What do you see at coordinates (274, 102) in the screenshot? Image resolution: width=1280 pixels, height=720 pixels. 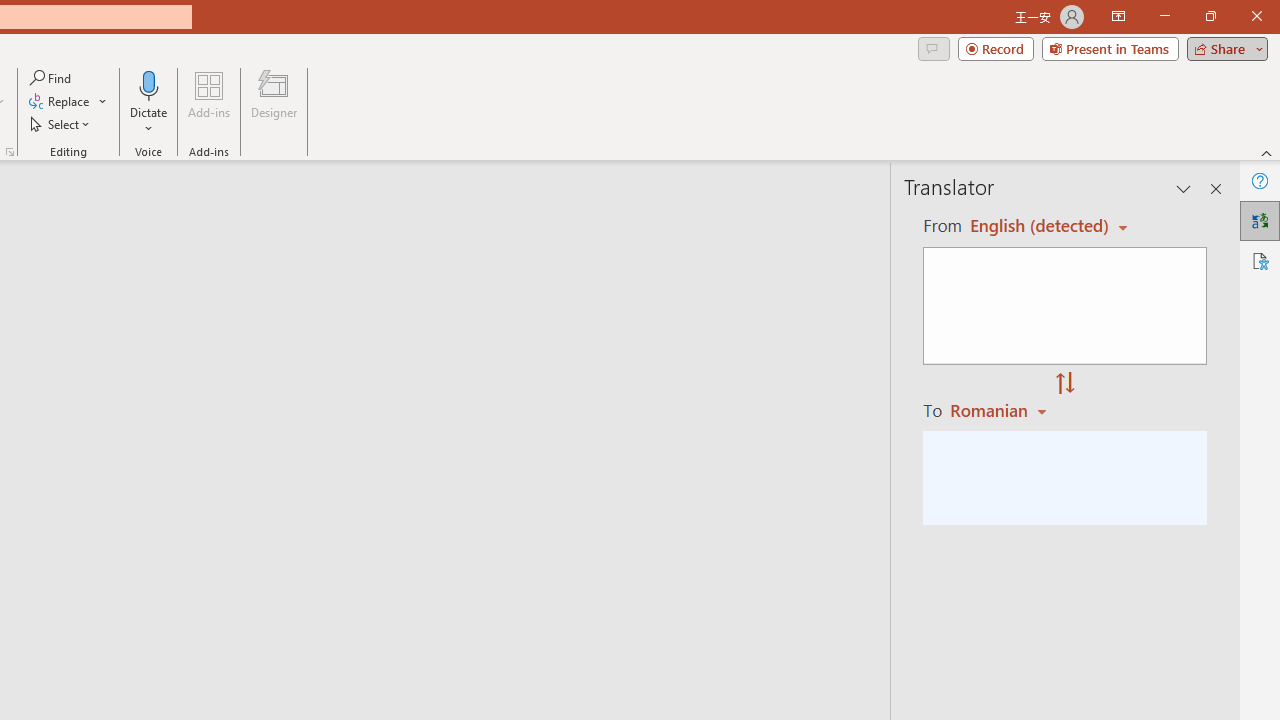 I see `Designer` at bounding box center [274, 102].